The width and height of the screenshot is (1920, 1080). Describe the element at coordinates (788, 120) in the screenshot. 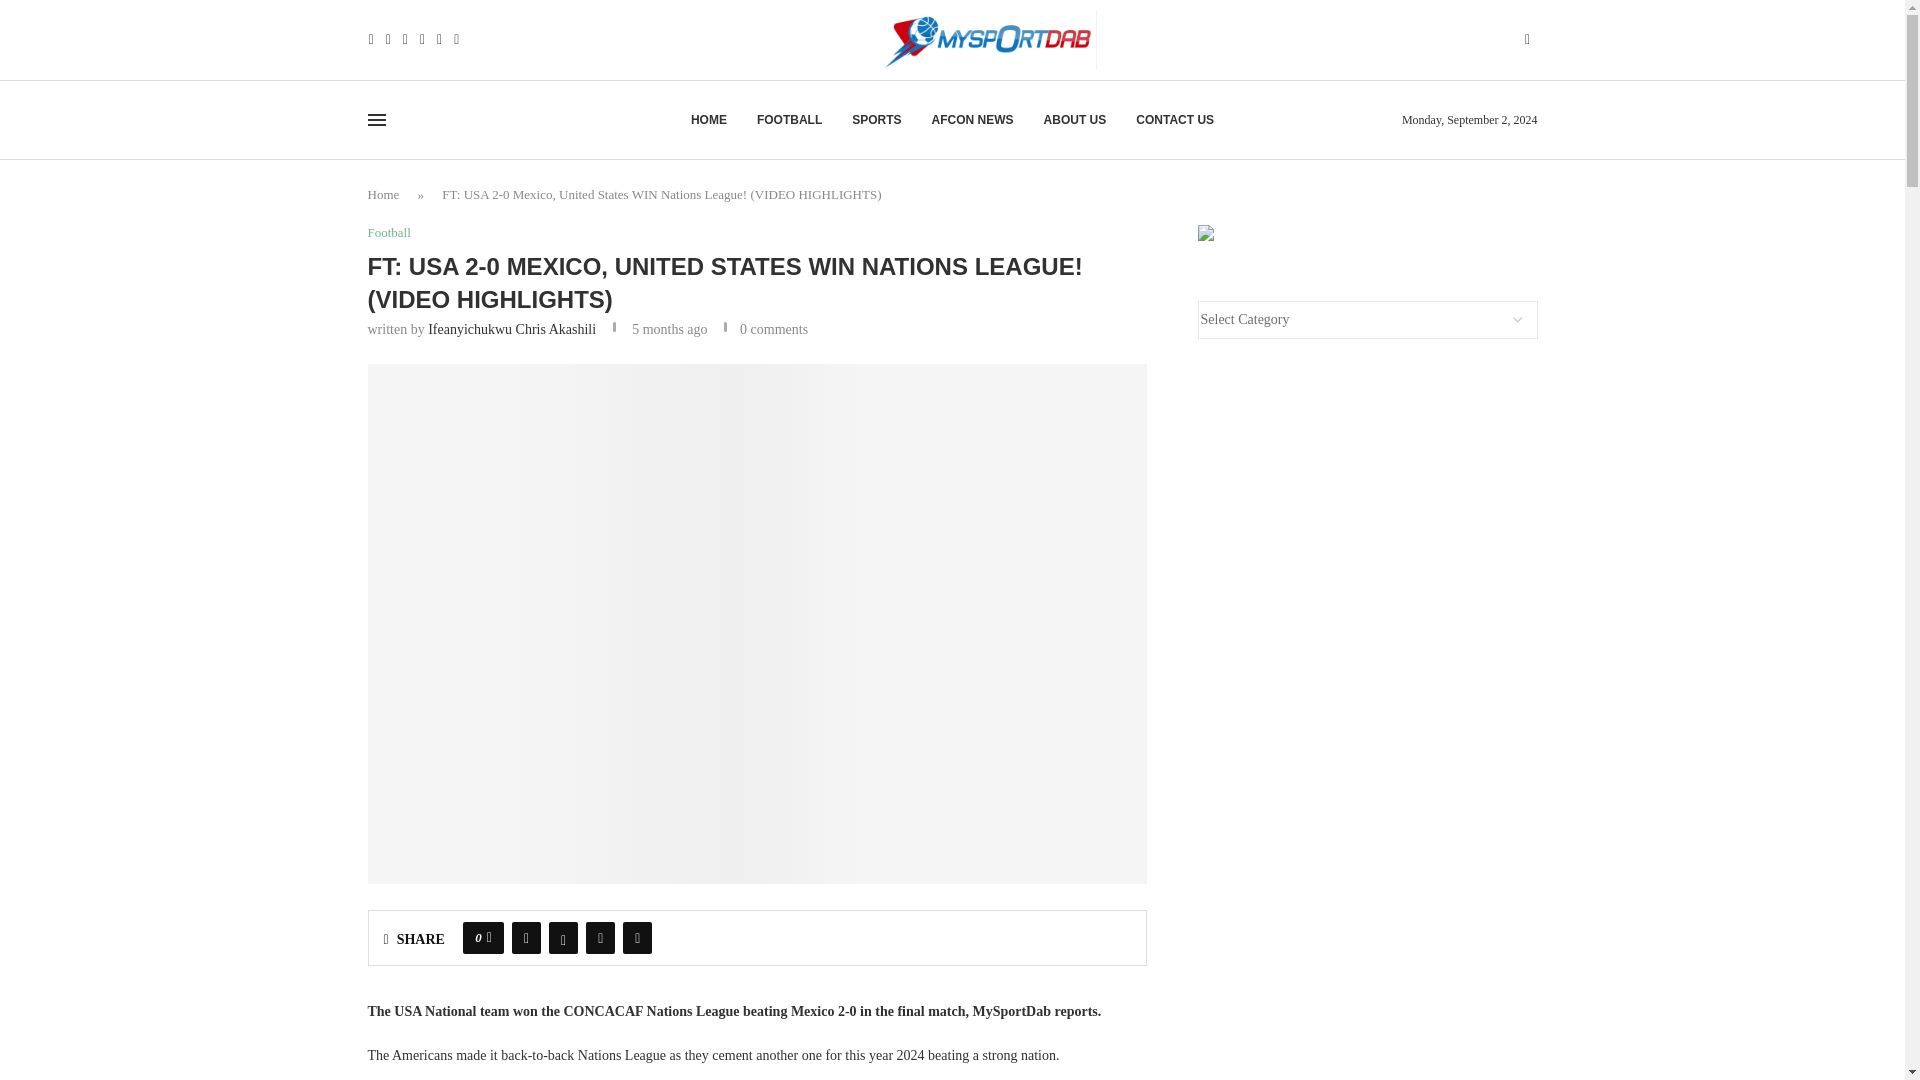

I see `FOOTBALL` at that location.